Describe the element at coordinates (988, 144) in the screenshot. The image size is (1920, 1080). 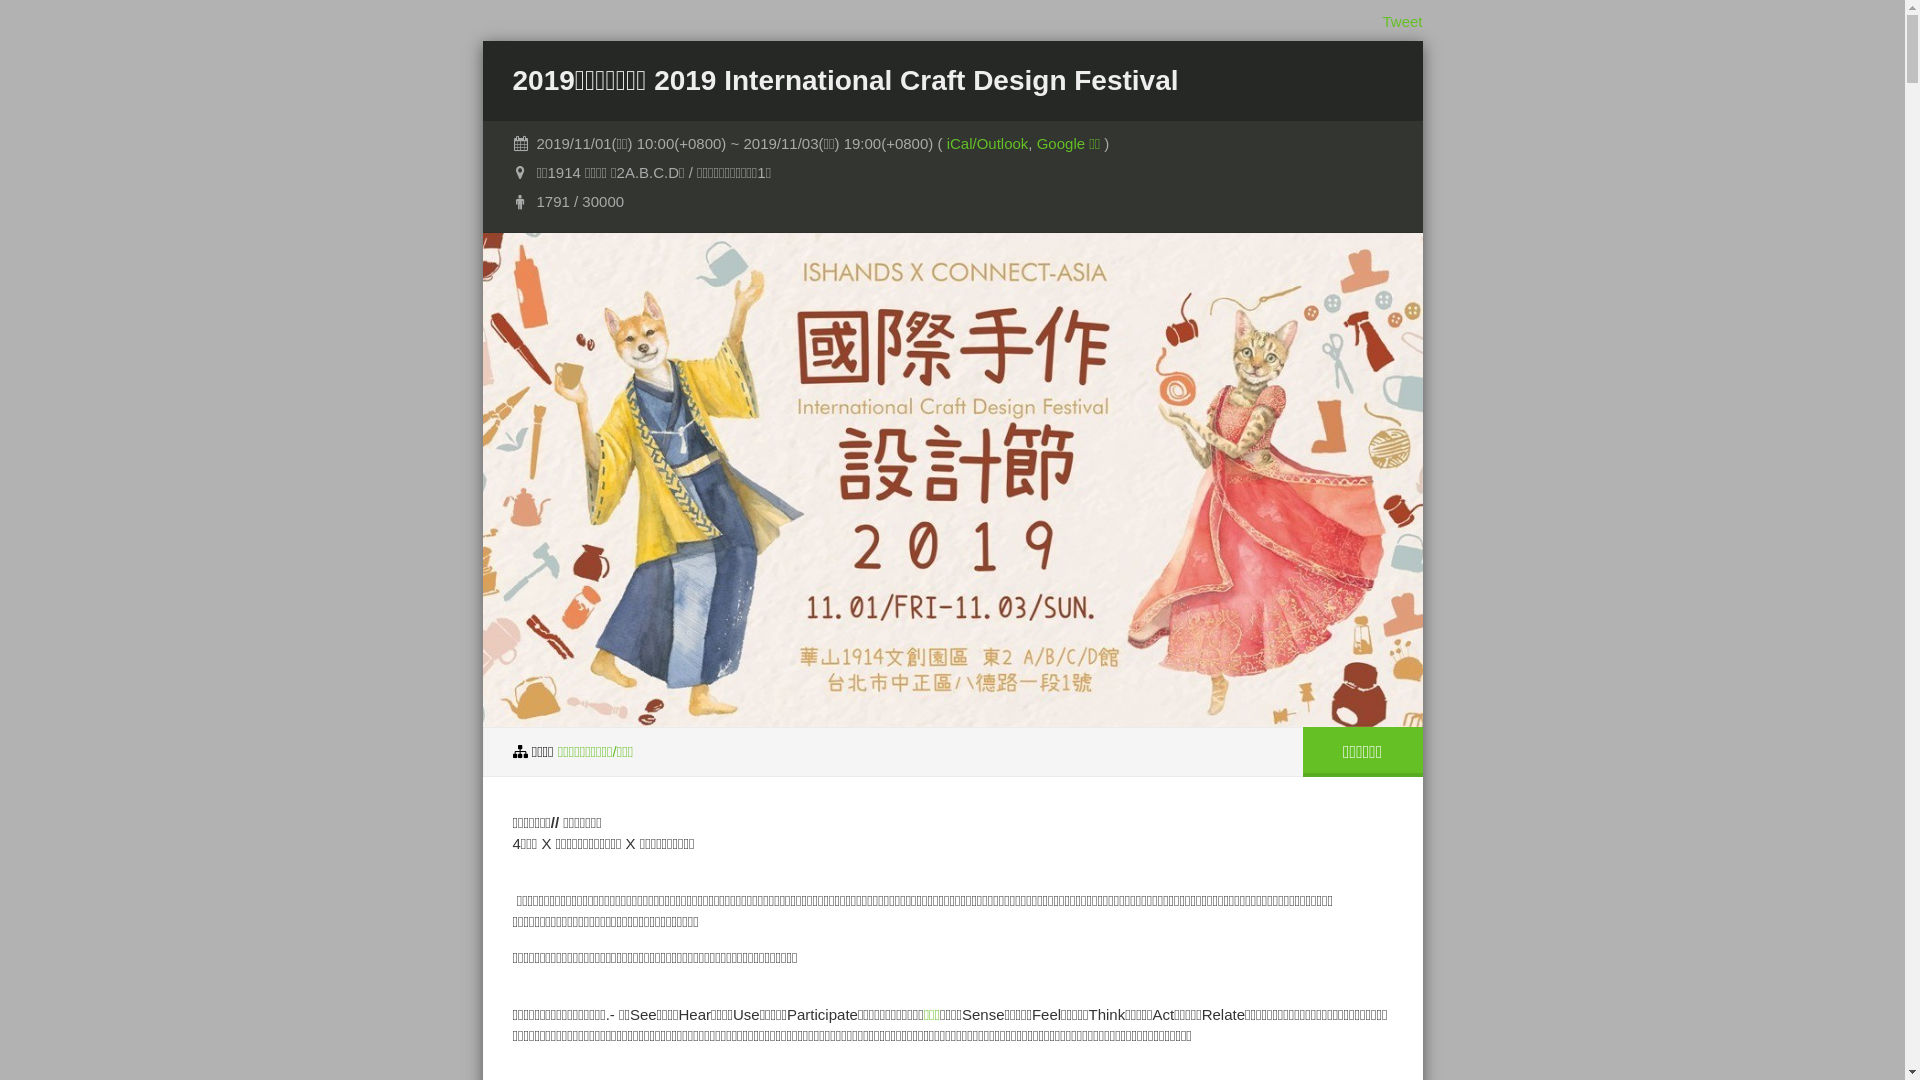
I see `iCal/Outlook` at that location.